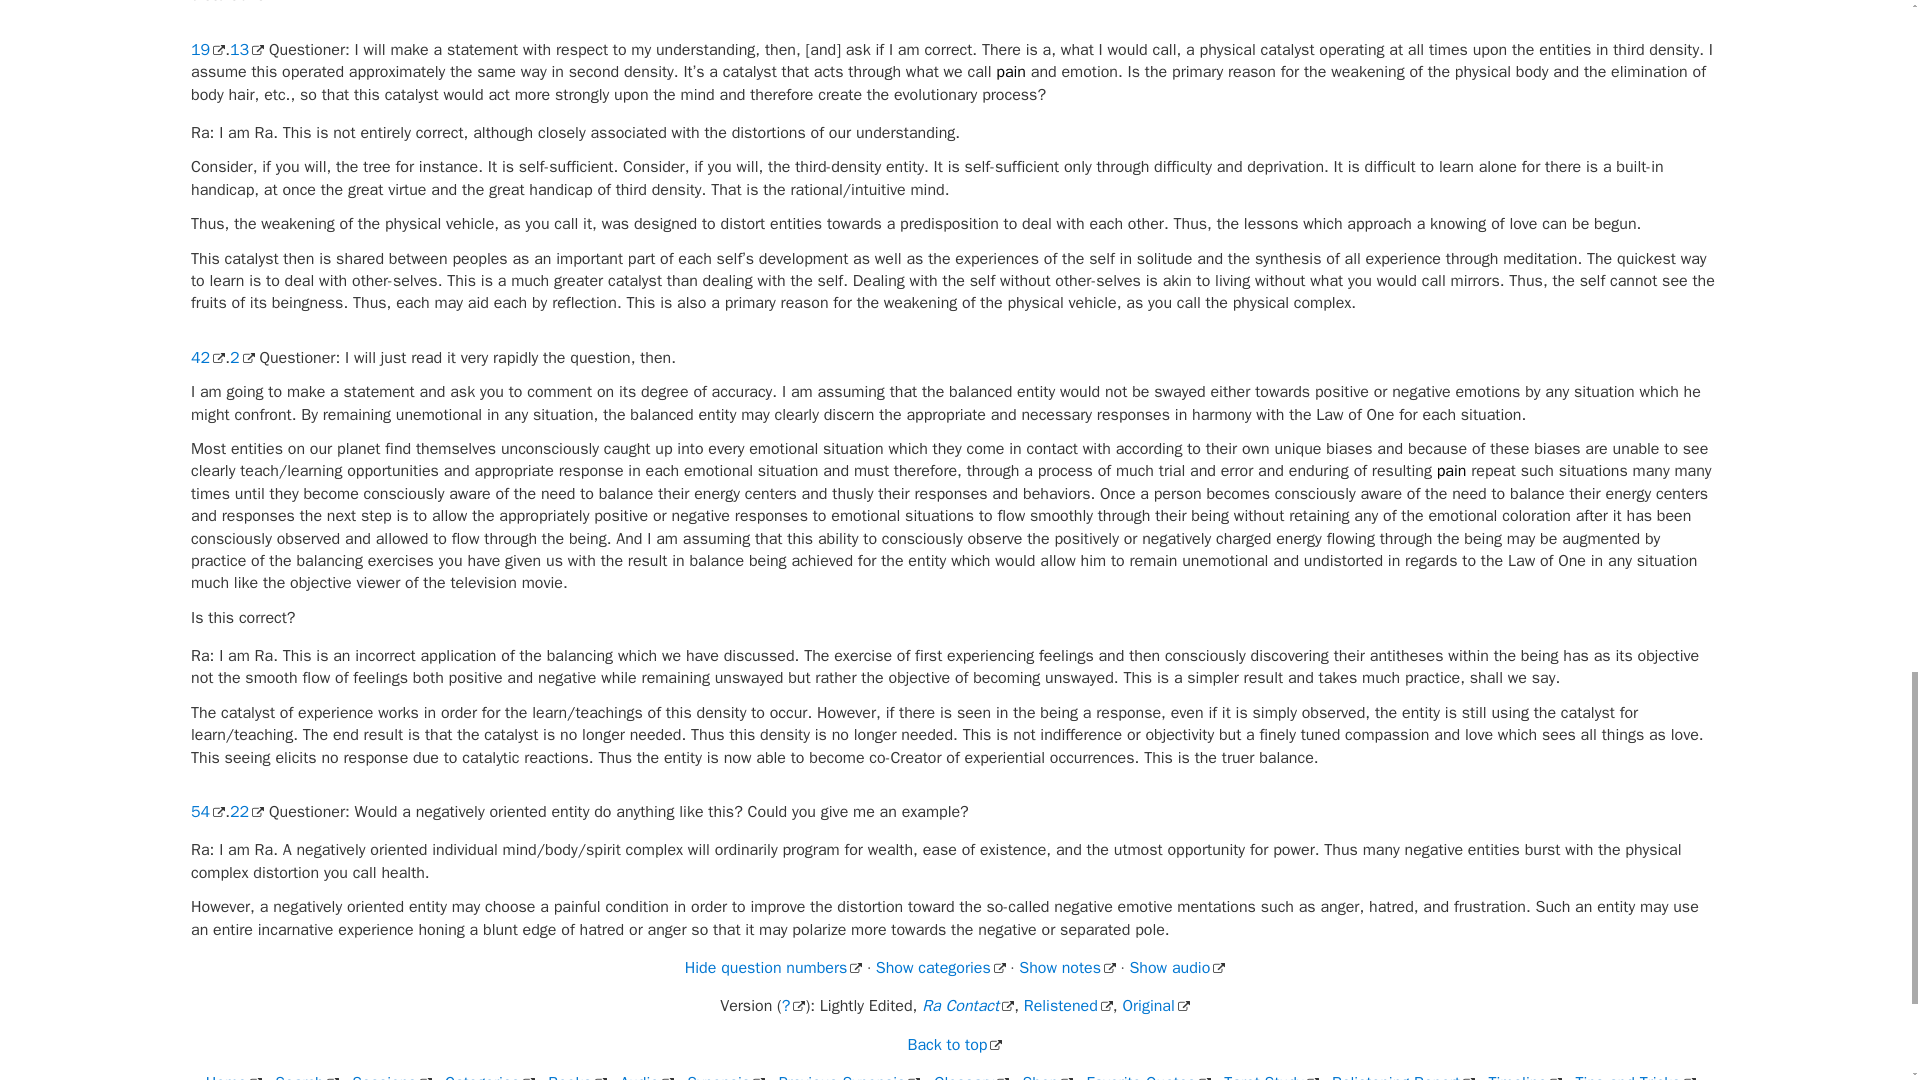 The width and height of the screenshot is (1920, 1080). Describe the element at coordinates (242, 358) in the screenshot. I see `2` at that location.